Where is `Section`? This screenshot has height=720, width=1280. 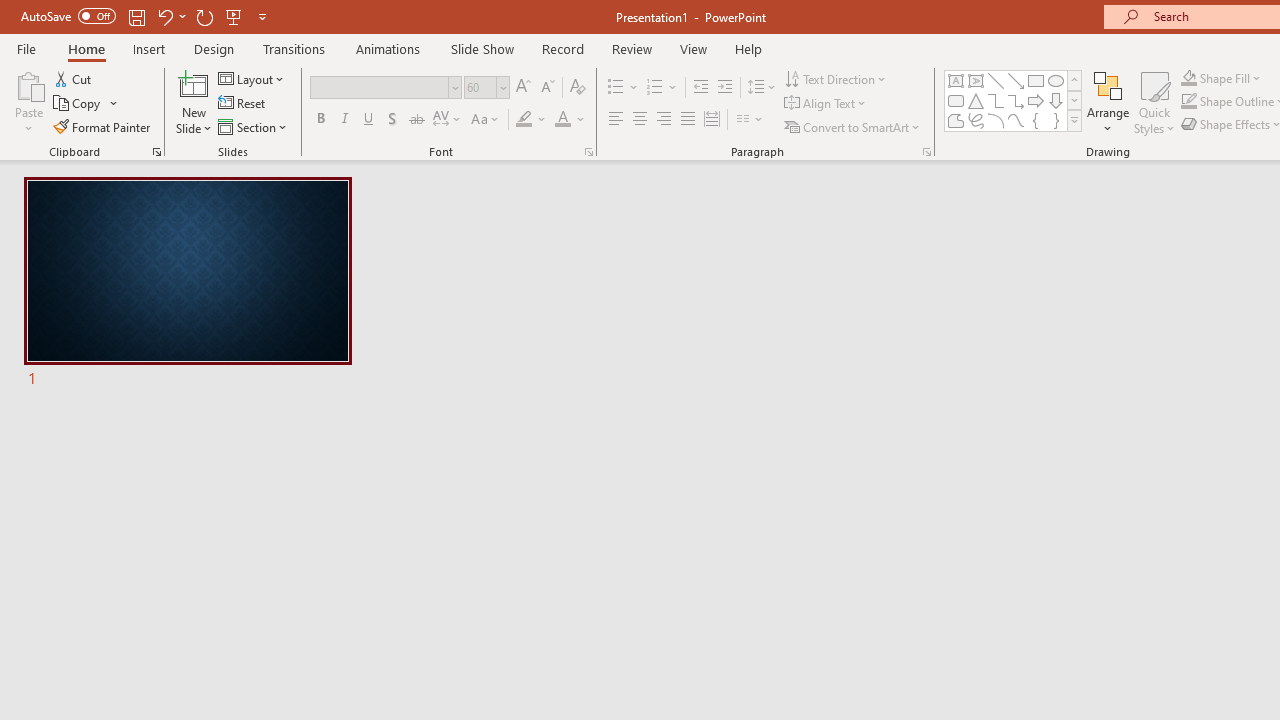 Section is located at coordinates (254, 126).